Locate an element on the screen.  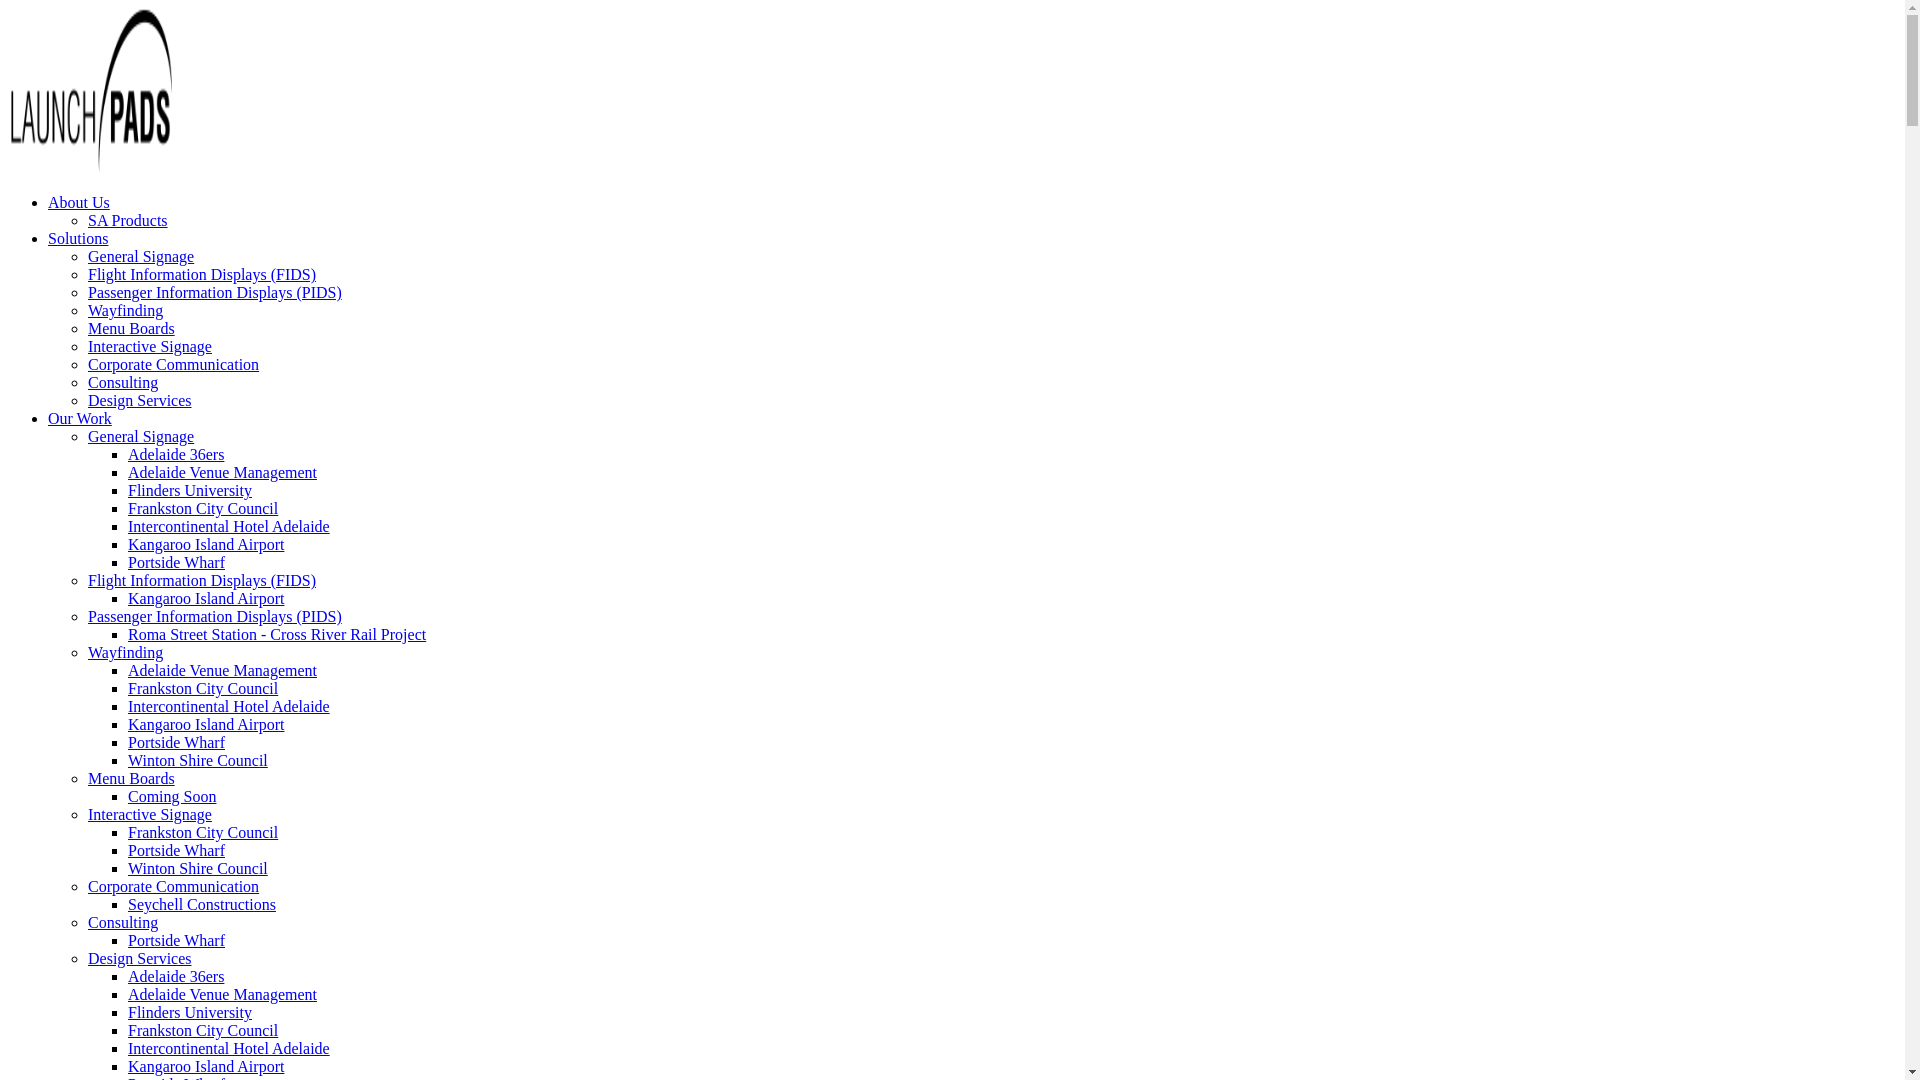
Wayfinding is located at coordinates (126, 310).